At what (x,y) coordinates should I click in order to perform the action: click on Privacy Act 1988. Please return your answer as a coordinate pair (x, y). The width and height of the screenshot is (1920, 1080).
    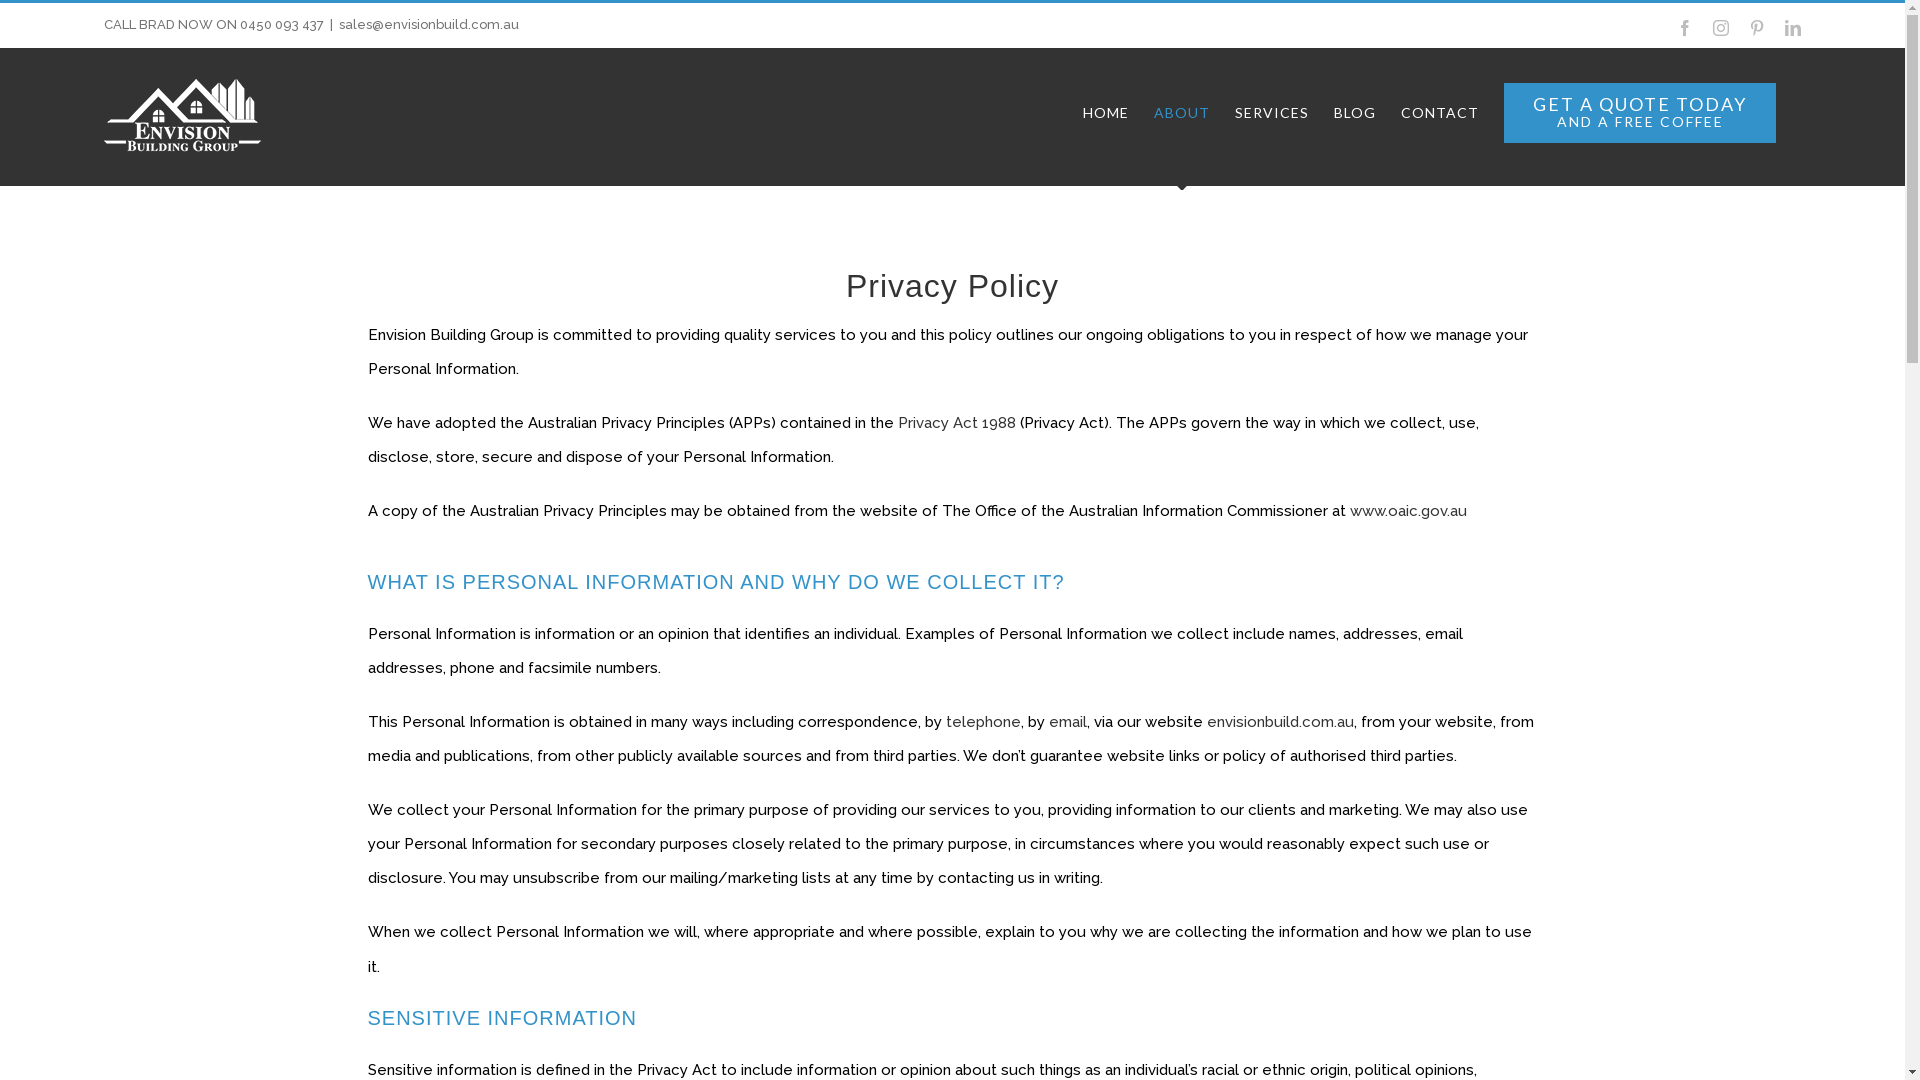
    Looking at the image, I should click on (957, 423).